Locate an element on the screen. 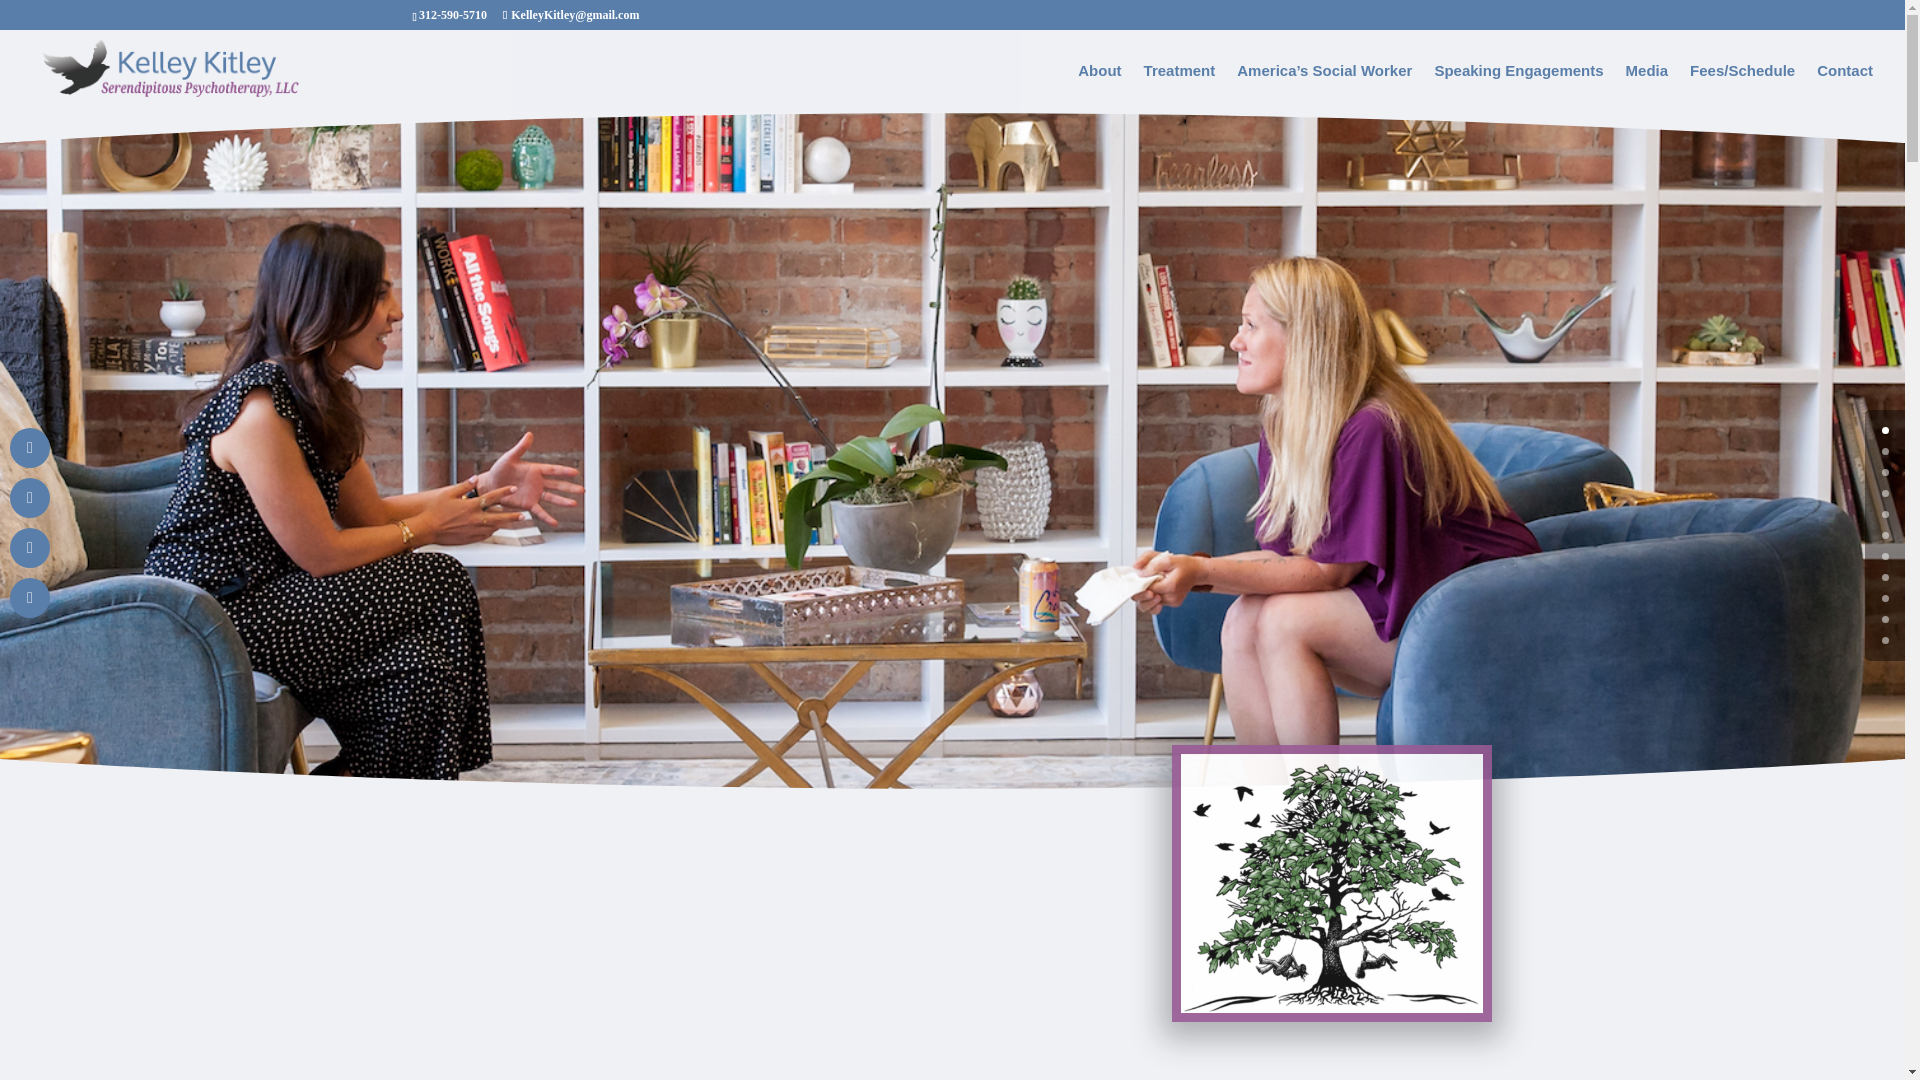  Speaking Engagements is located at coordinates (1518, 87).